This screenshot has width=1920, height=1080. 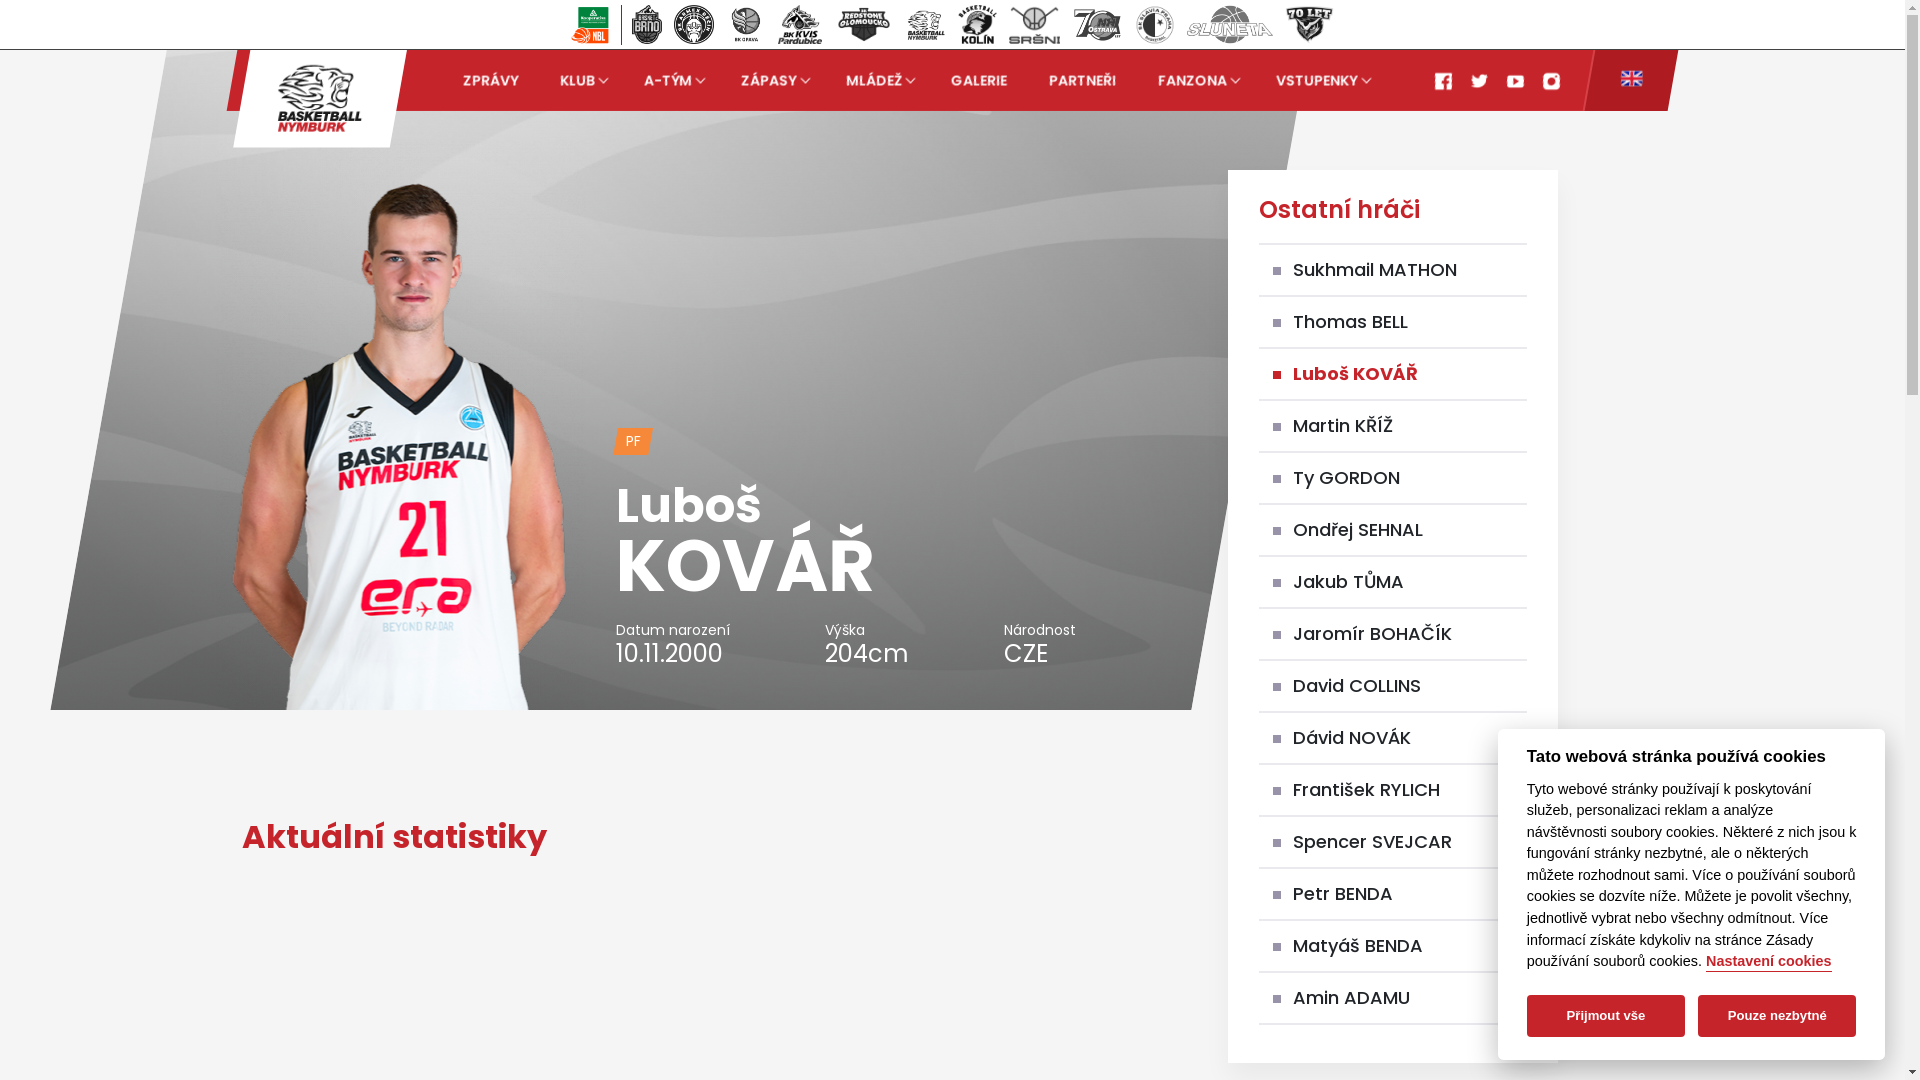 I want to click on NH Ostrava(9.), so click(x=1098, y=24).